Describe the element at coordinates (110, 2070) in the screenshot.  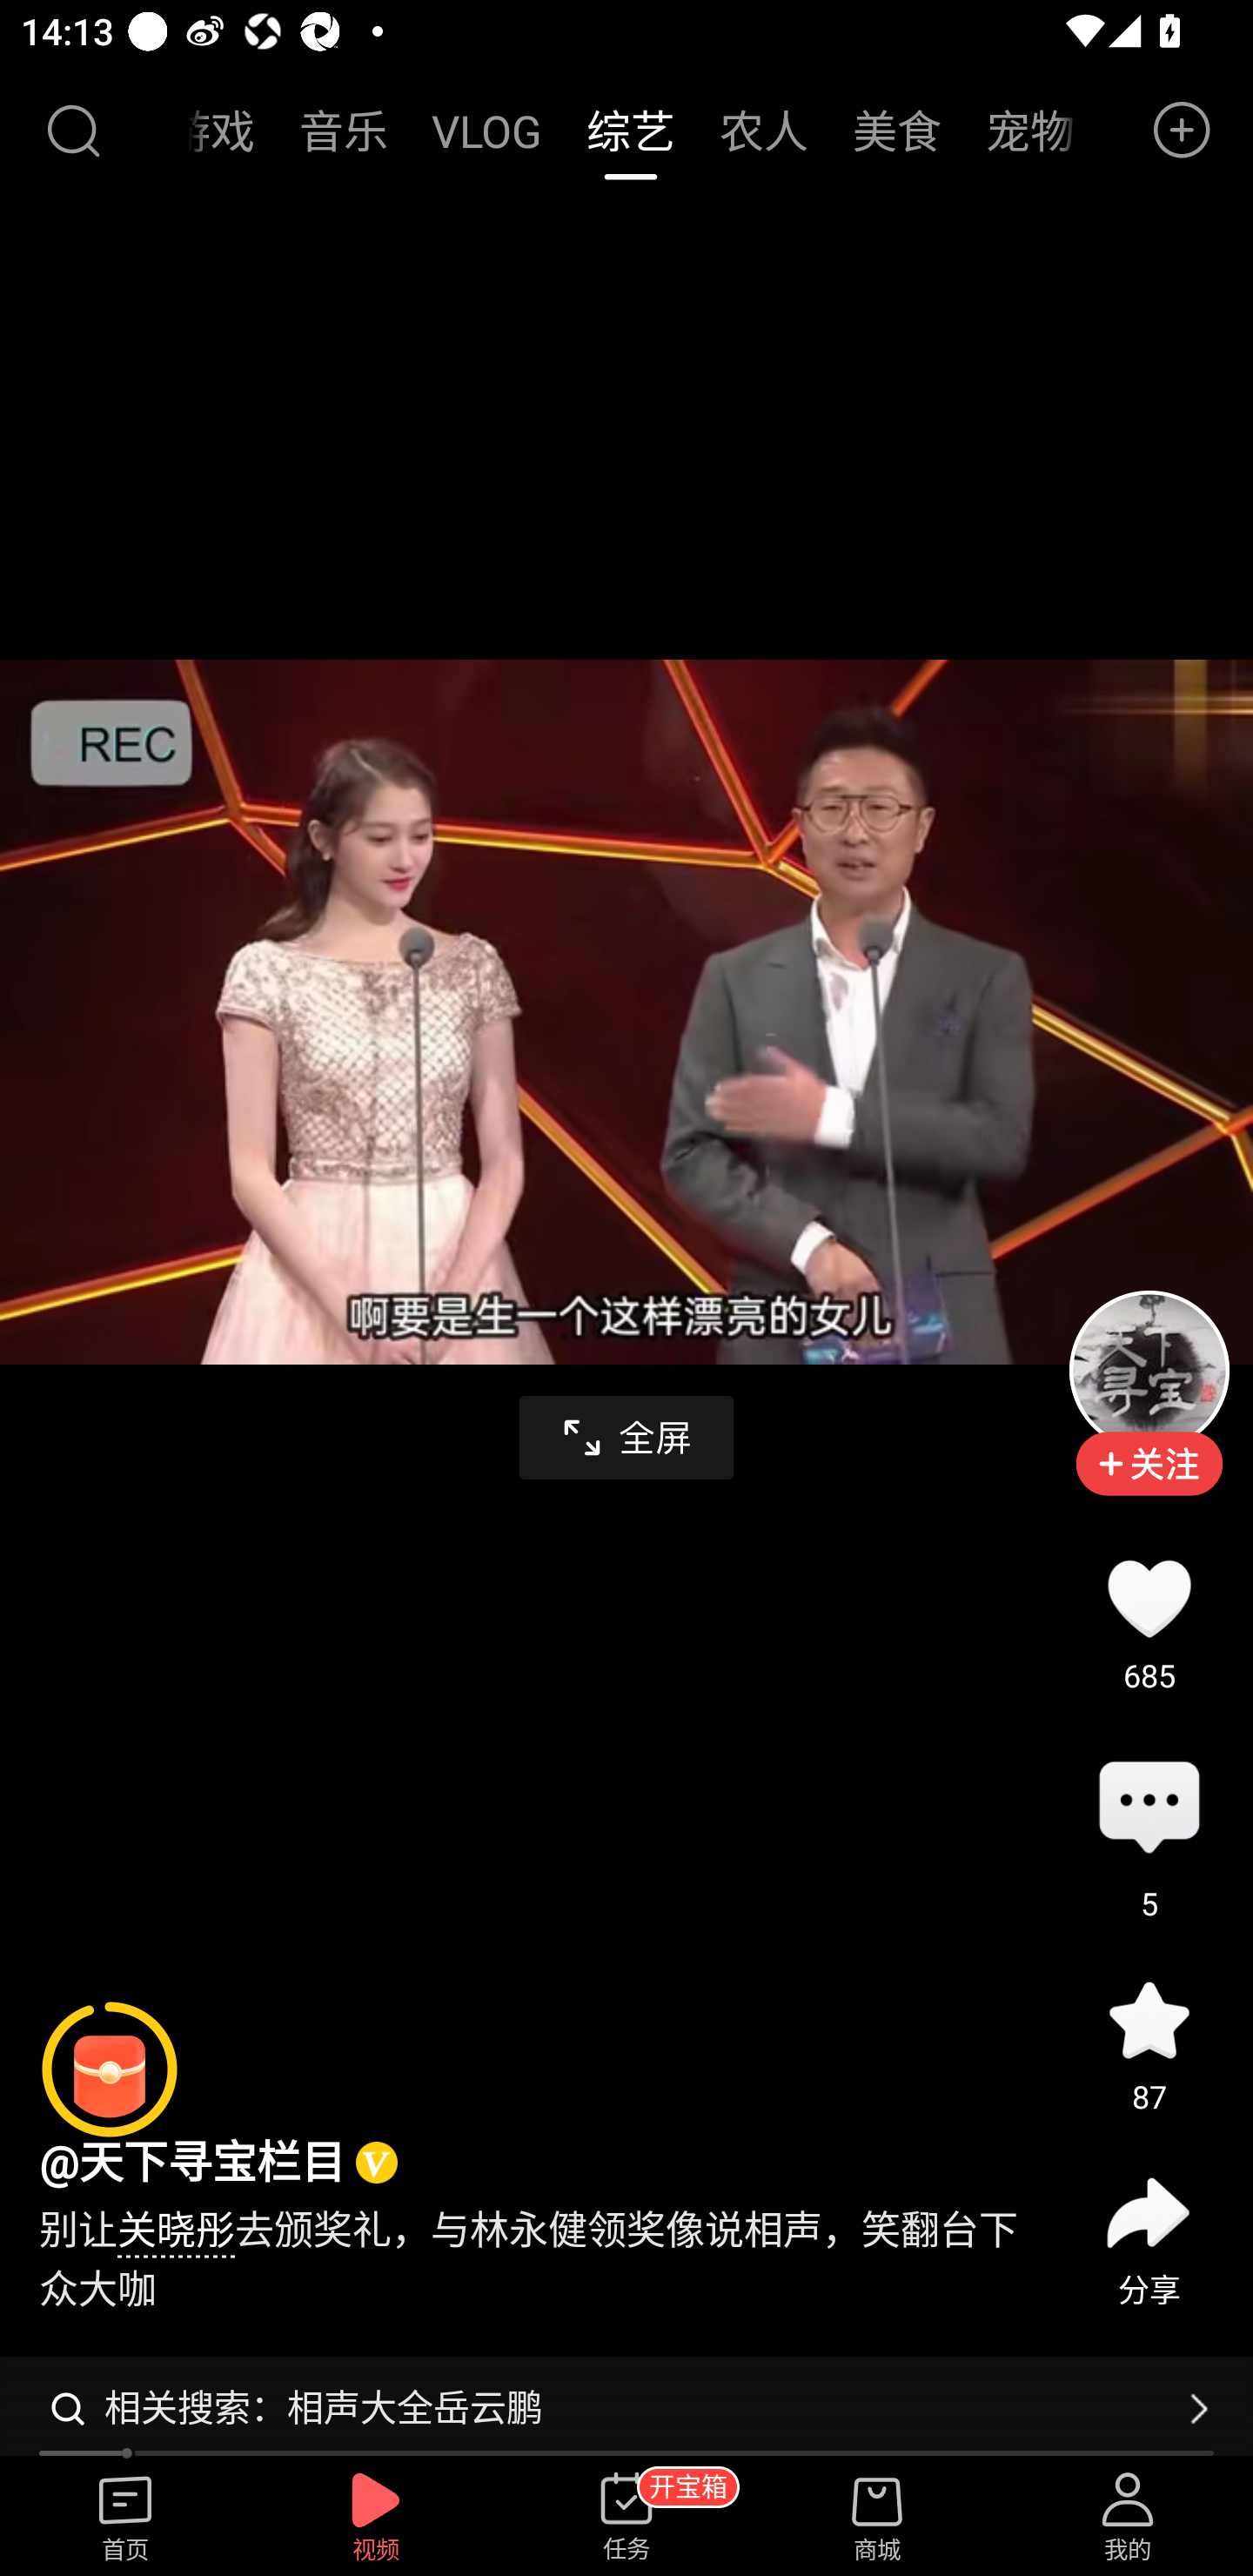
I see `阅读赚金币` at that location.